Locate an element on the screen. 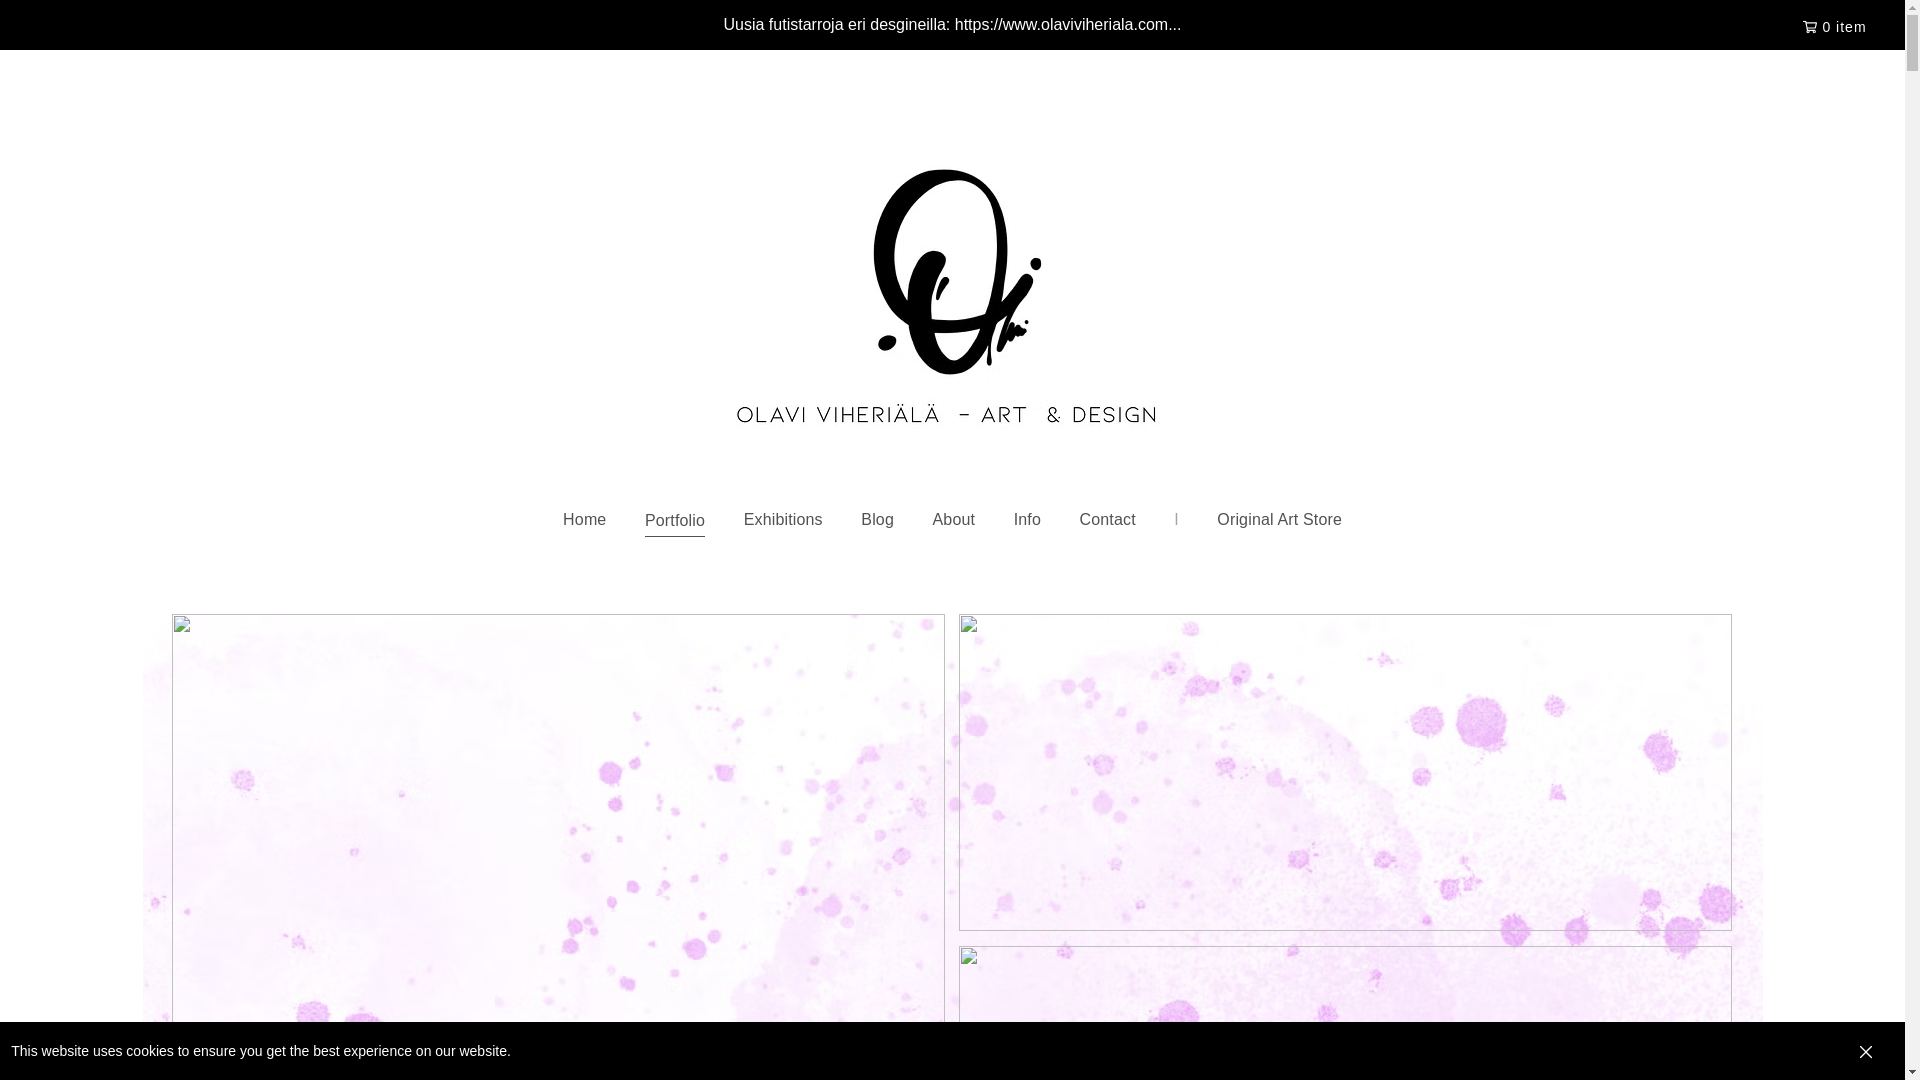  Original Art Store is located at coordinates (1280, 521).